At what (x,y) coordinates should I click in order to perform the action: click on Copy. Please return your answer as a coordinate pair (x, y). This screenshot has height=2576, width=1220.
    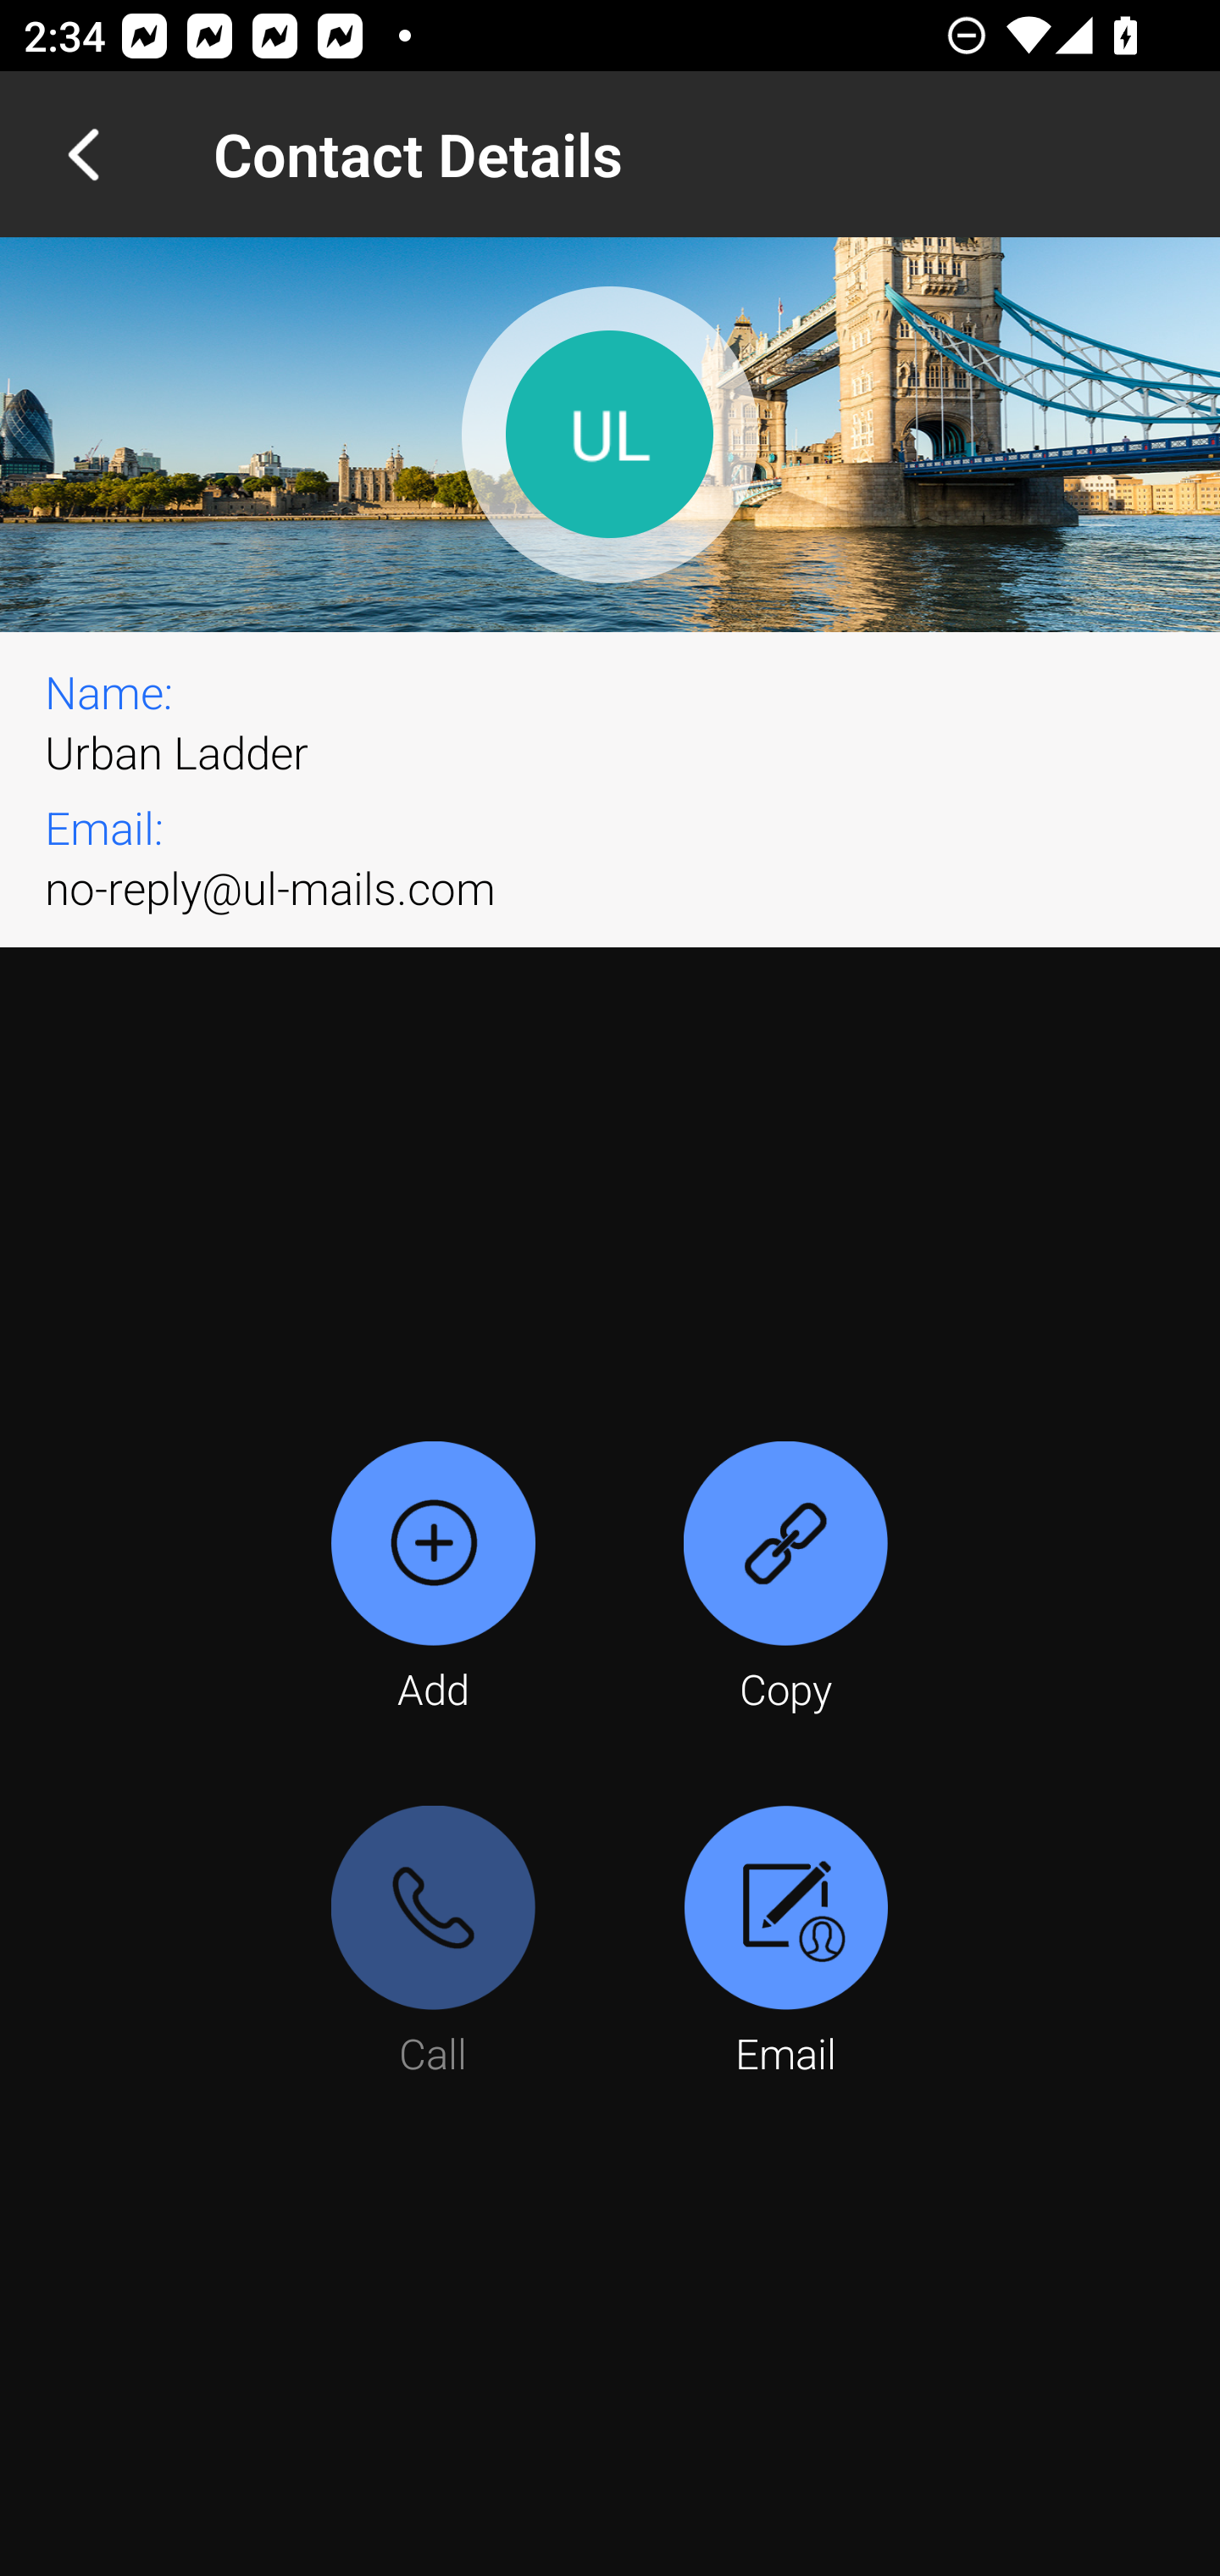
    Looking at the image, I should click on (785, 1579).